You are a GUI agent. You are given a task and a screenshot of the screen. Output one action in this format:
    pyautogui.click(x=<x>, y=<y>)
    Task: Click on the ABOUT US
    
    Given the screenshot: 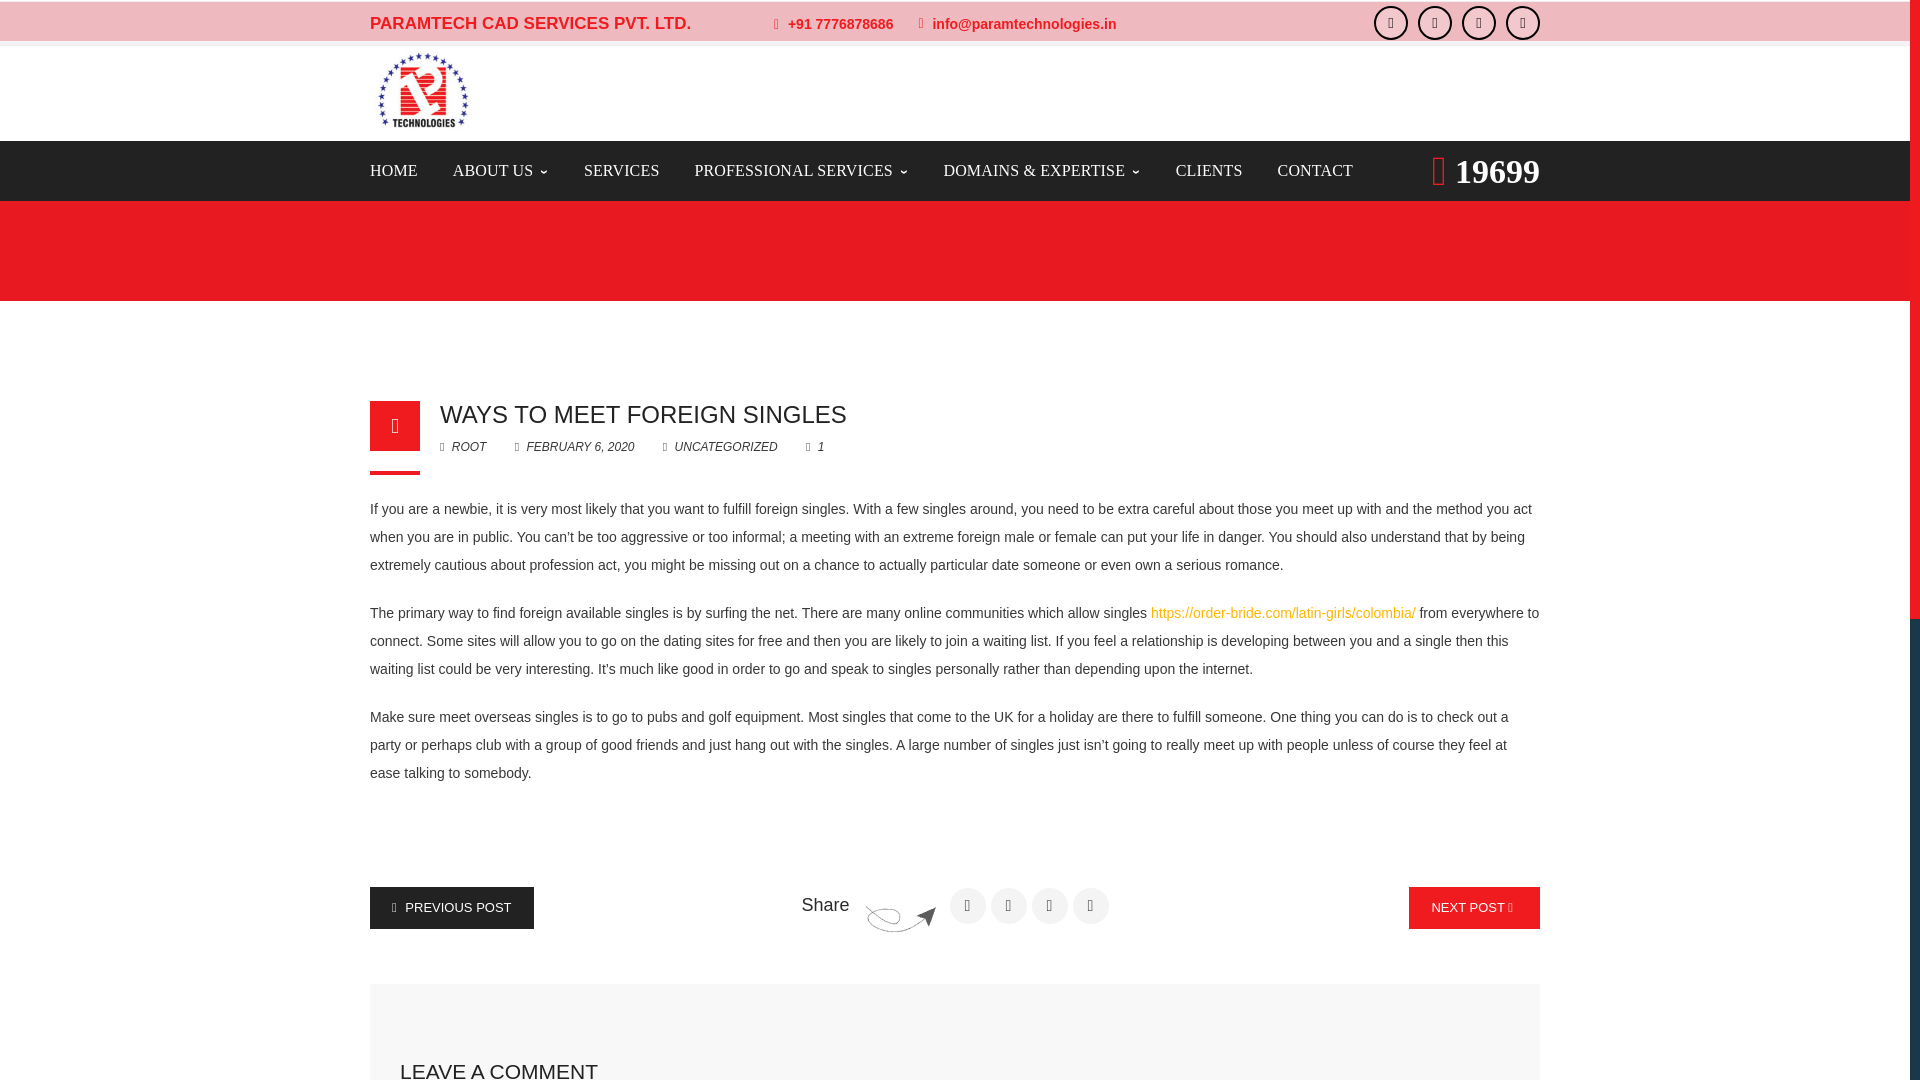 What is the action you would take?
    pyautogui.click(x=501, y=170)
    